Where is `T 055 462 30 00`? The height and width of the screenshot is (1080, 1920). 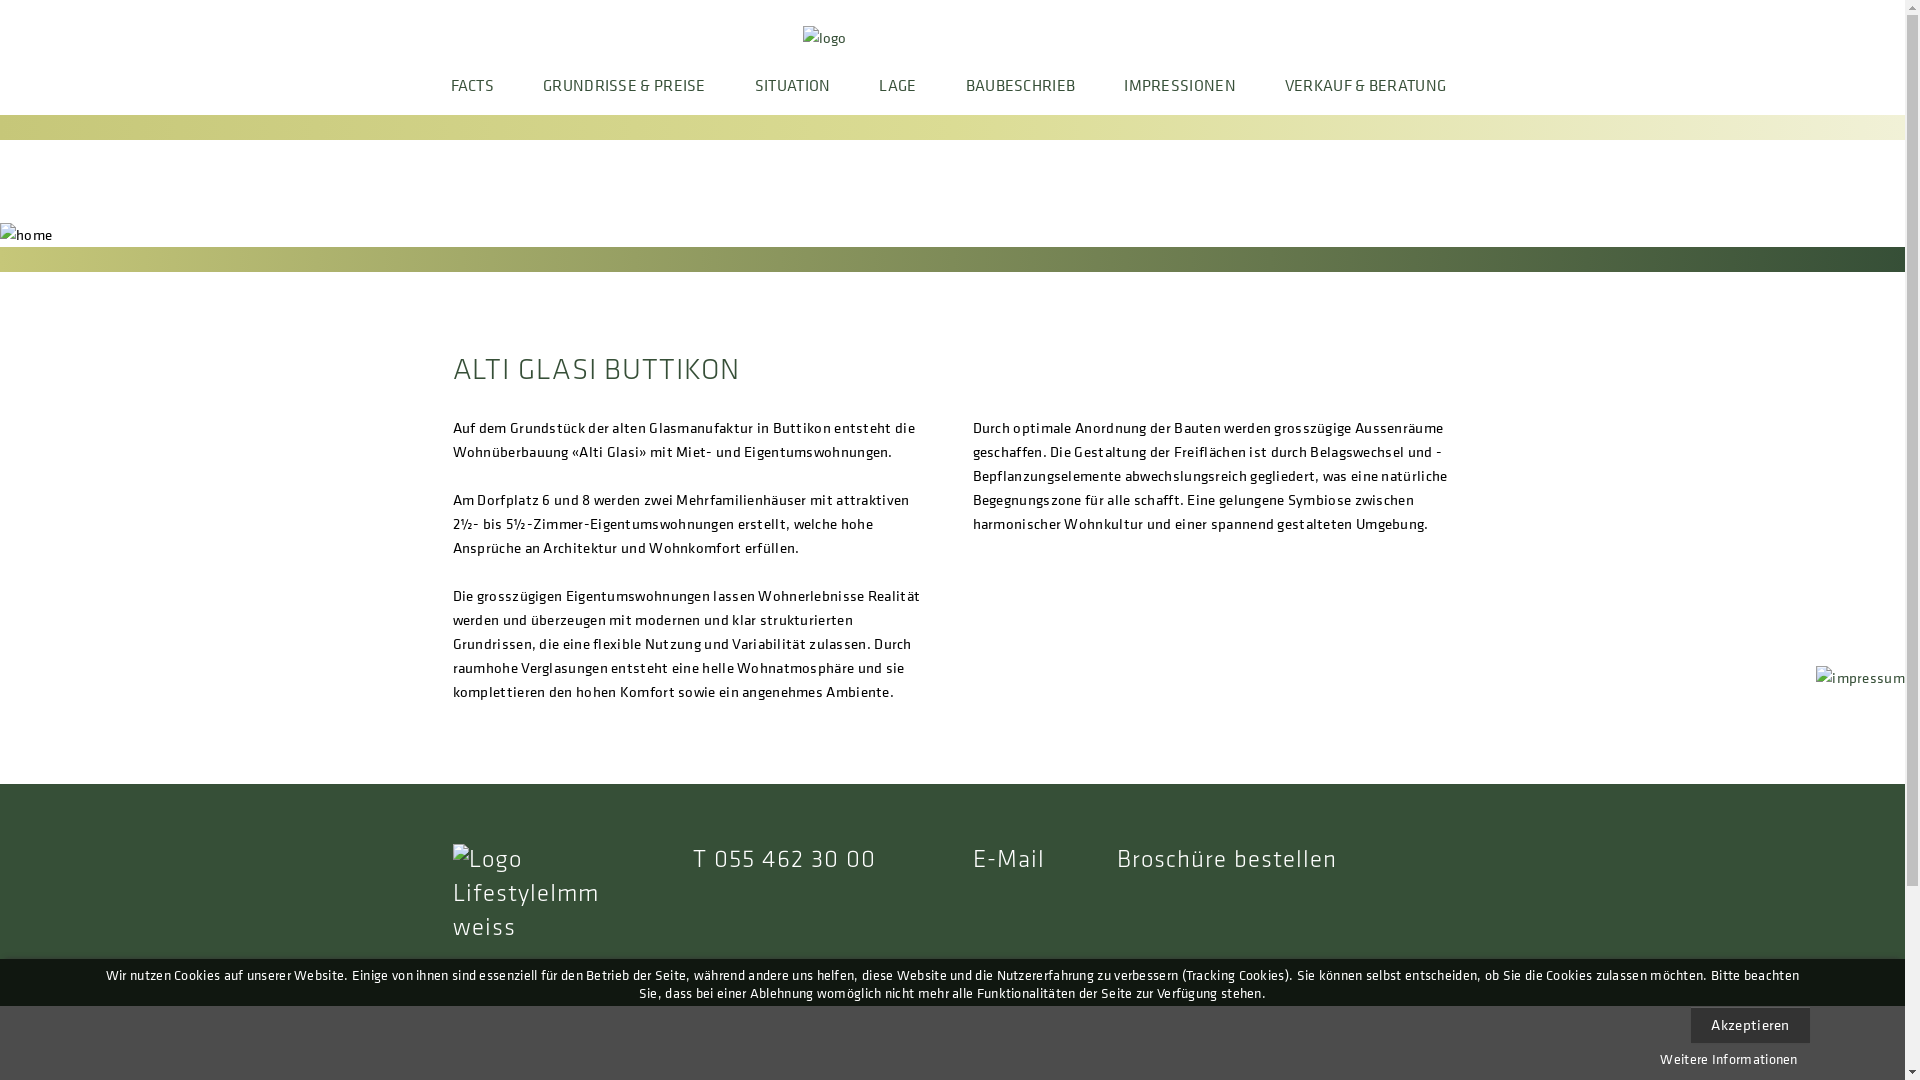 T 055 462 30 00 is located at coordinates (784, 860).